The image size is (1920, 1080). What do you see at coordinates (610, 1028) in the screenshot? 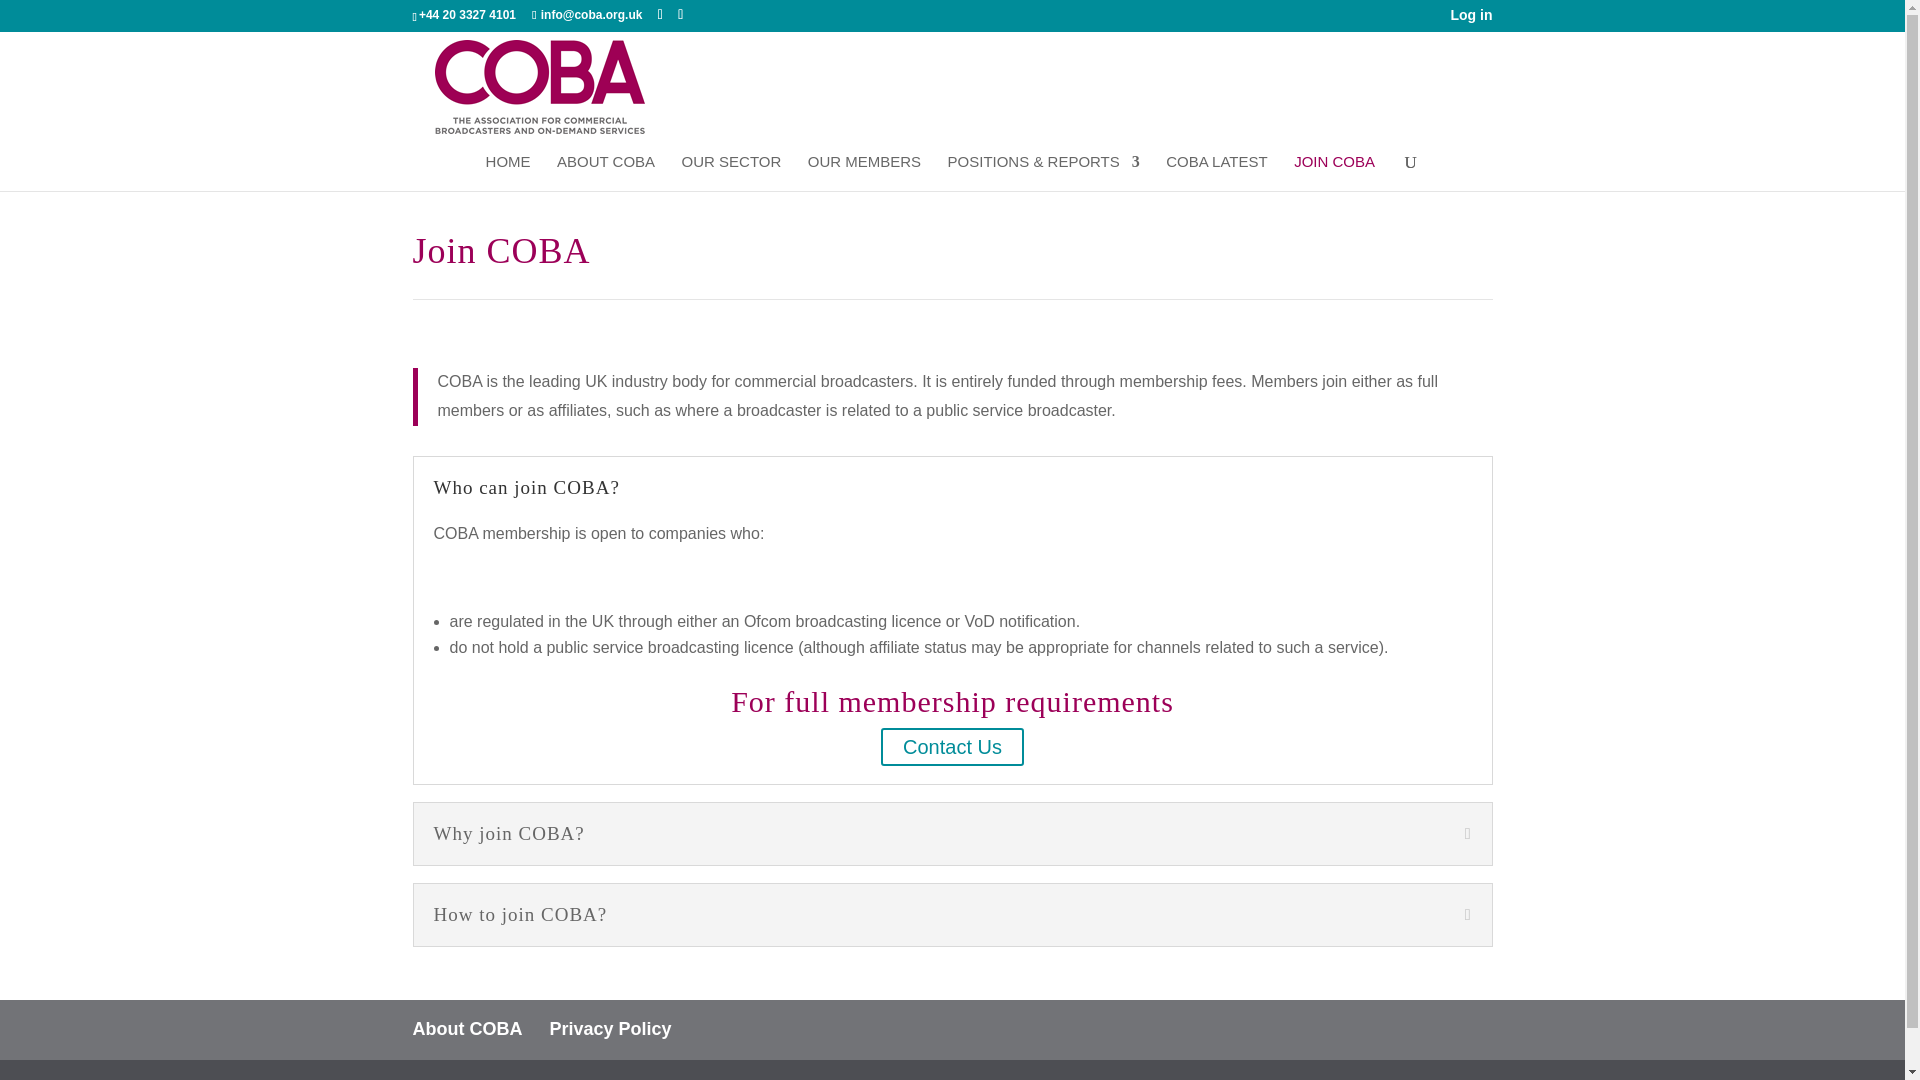
I see `Privacy Policy` at bounding box center [610, 1028].